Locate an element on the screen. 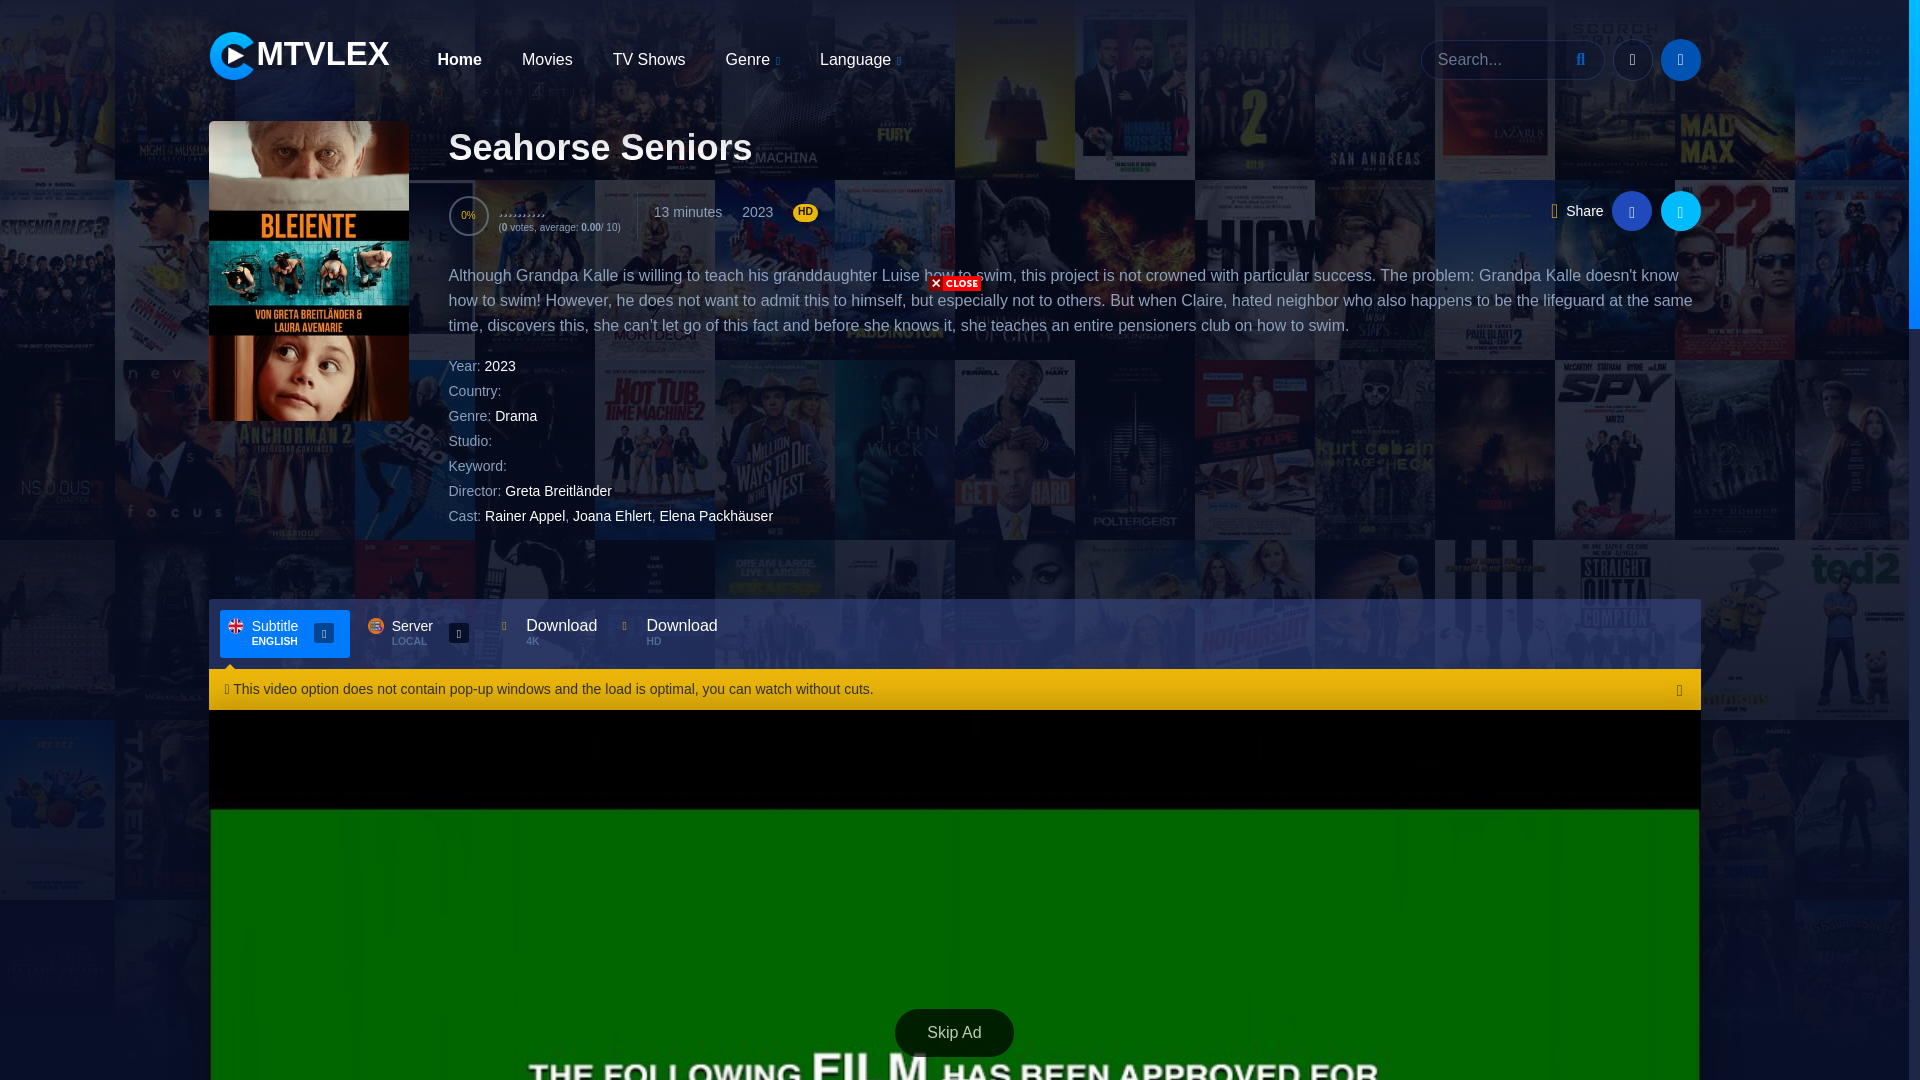 The height and width of the screenshot is (1080, 1920). Series is located at coordinates (648, 58).